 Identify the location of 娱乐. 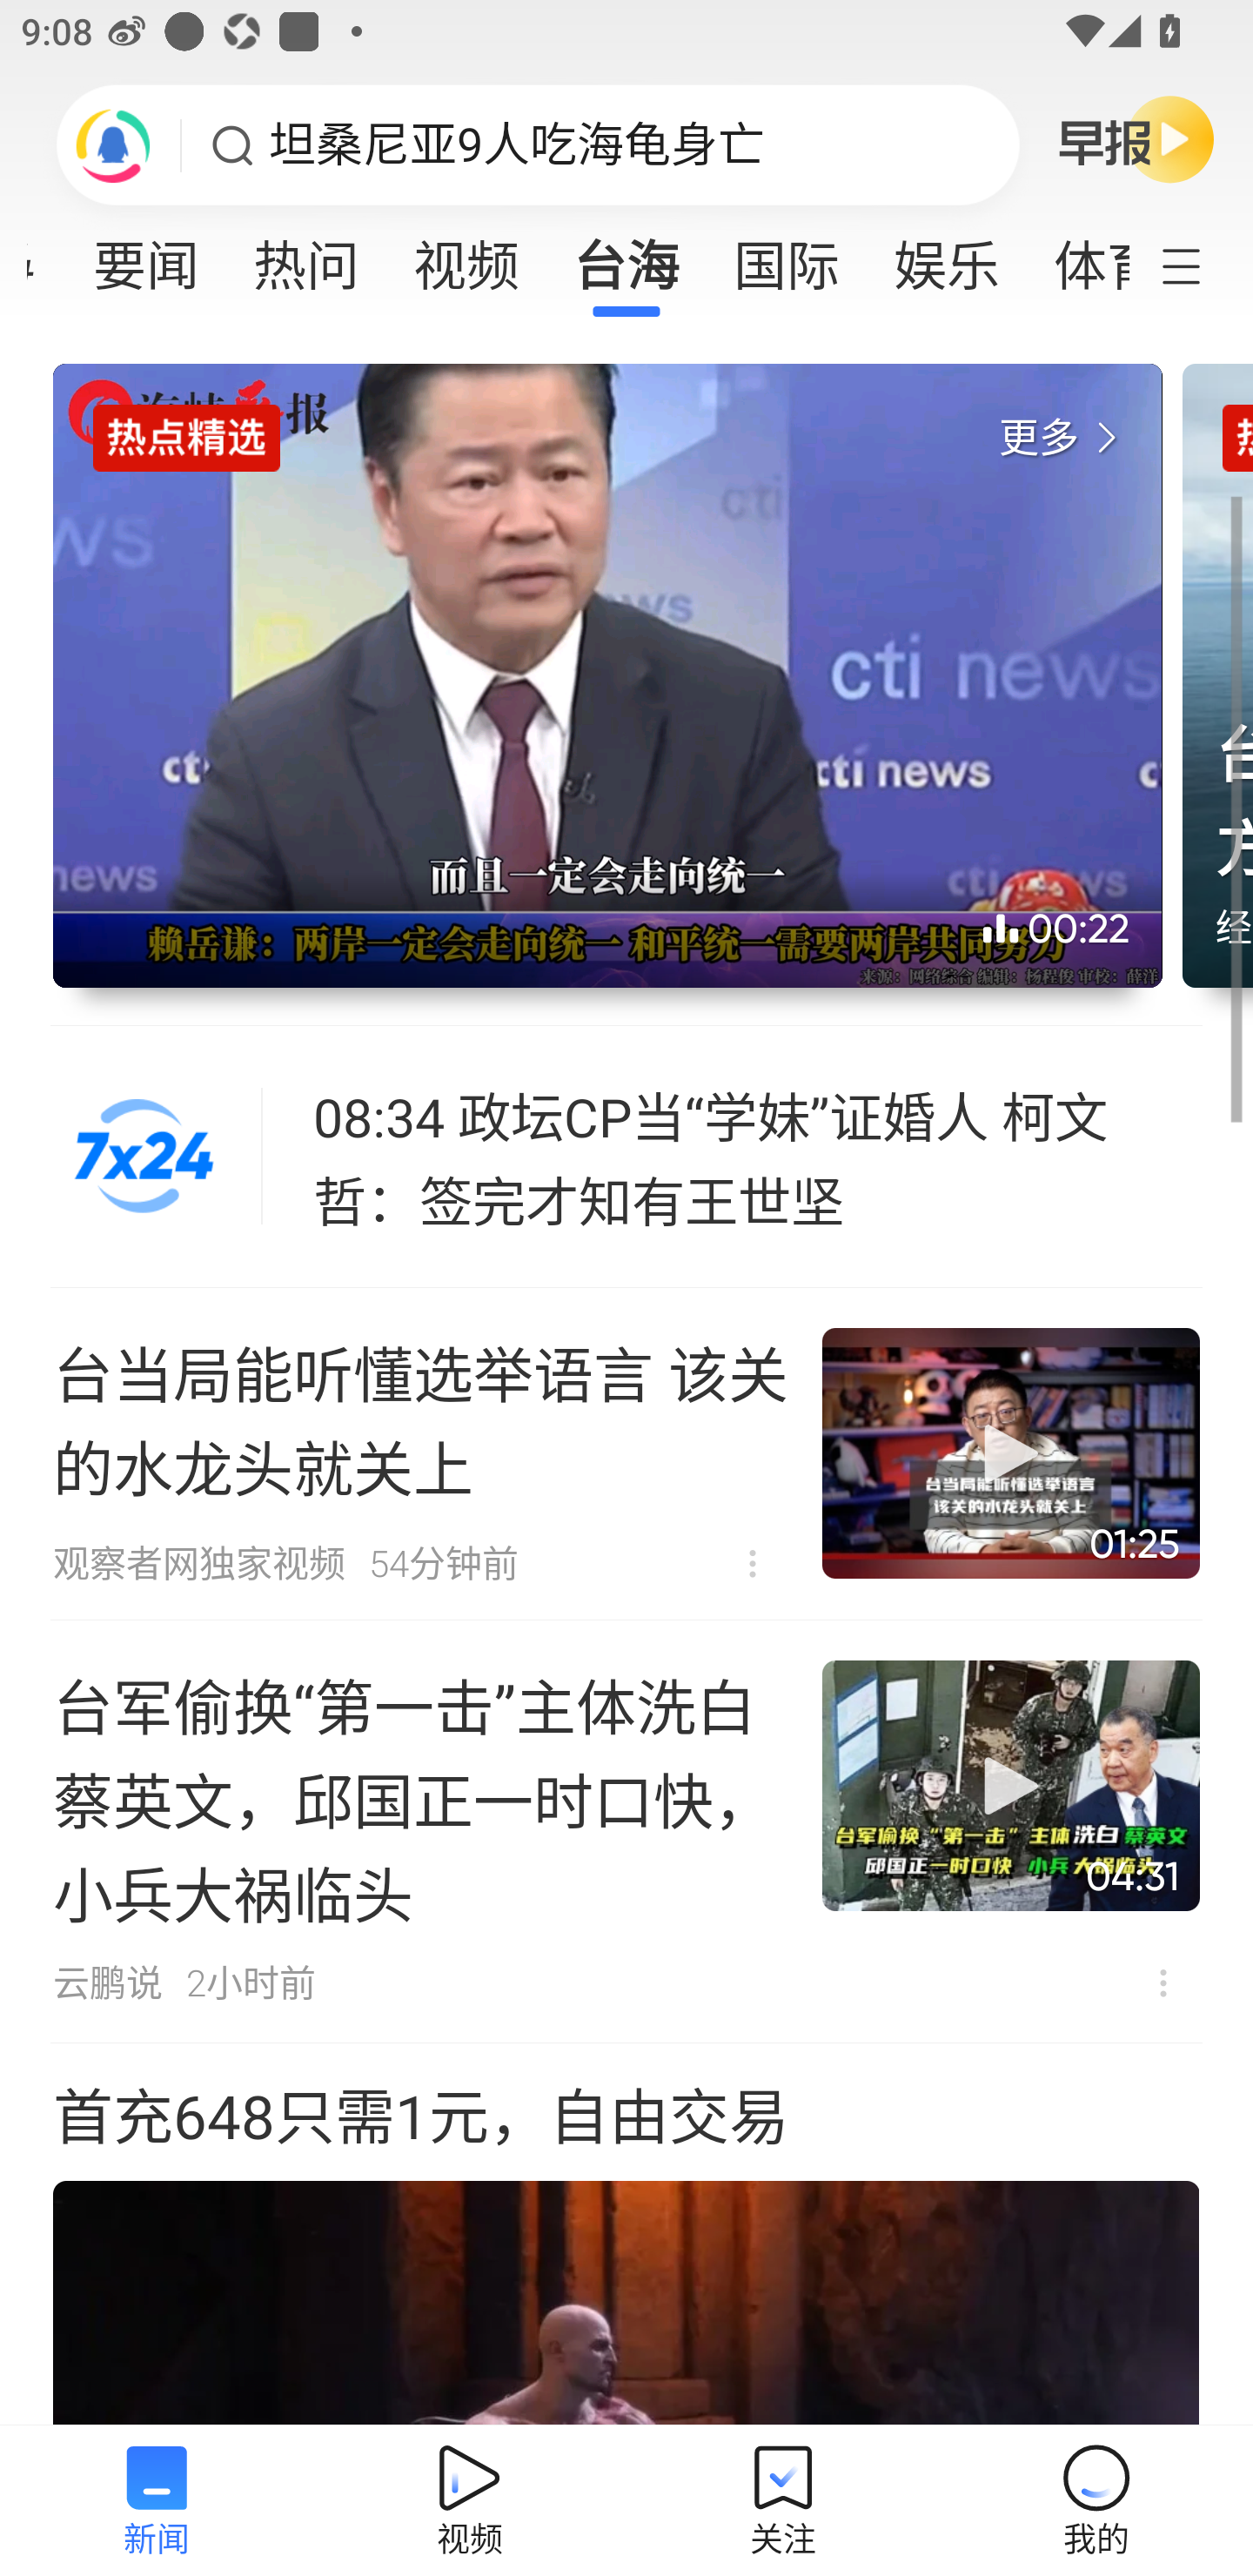
(947, 256).